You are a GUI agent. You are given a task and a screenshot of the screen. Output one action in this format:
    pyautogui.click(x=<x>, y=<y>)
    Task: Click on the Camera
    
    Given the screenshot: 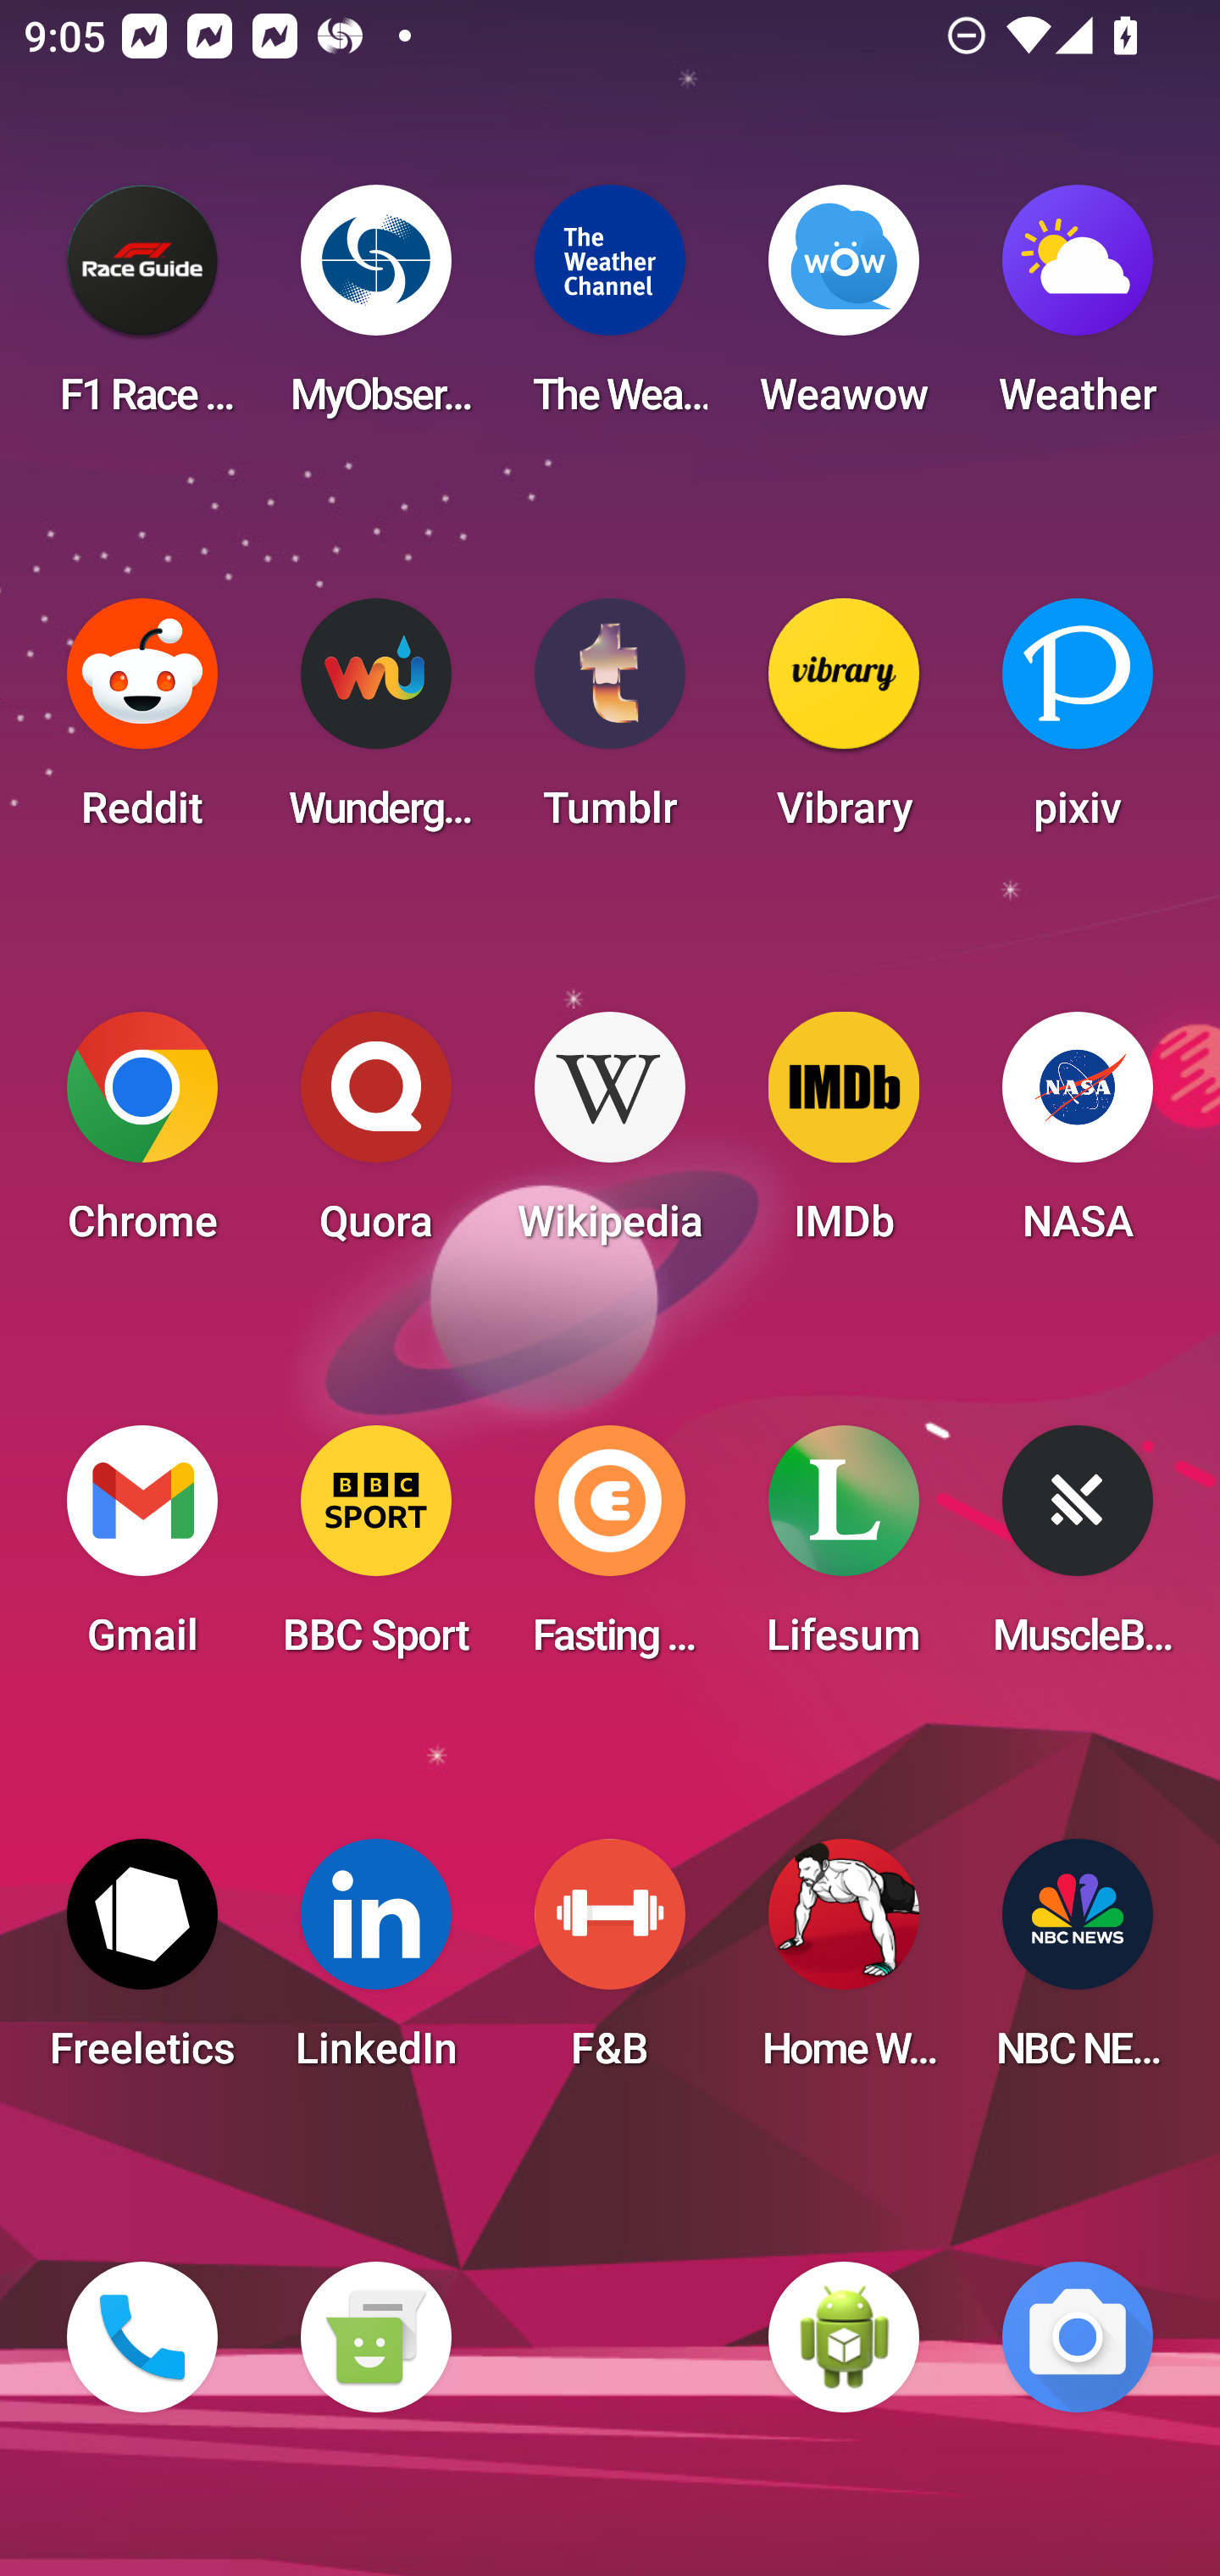 What is the action you would take?
    pyautogui.click(x=1078, y=2337)
    